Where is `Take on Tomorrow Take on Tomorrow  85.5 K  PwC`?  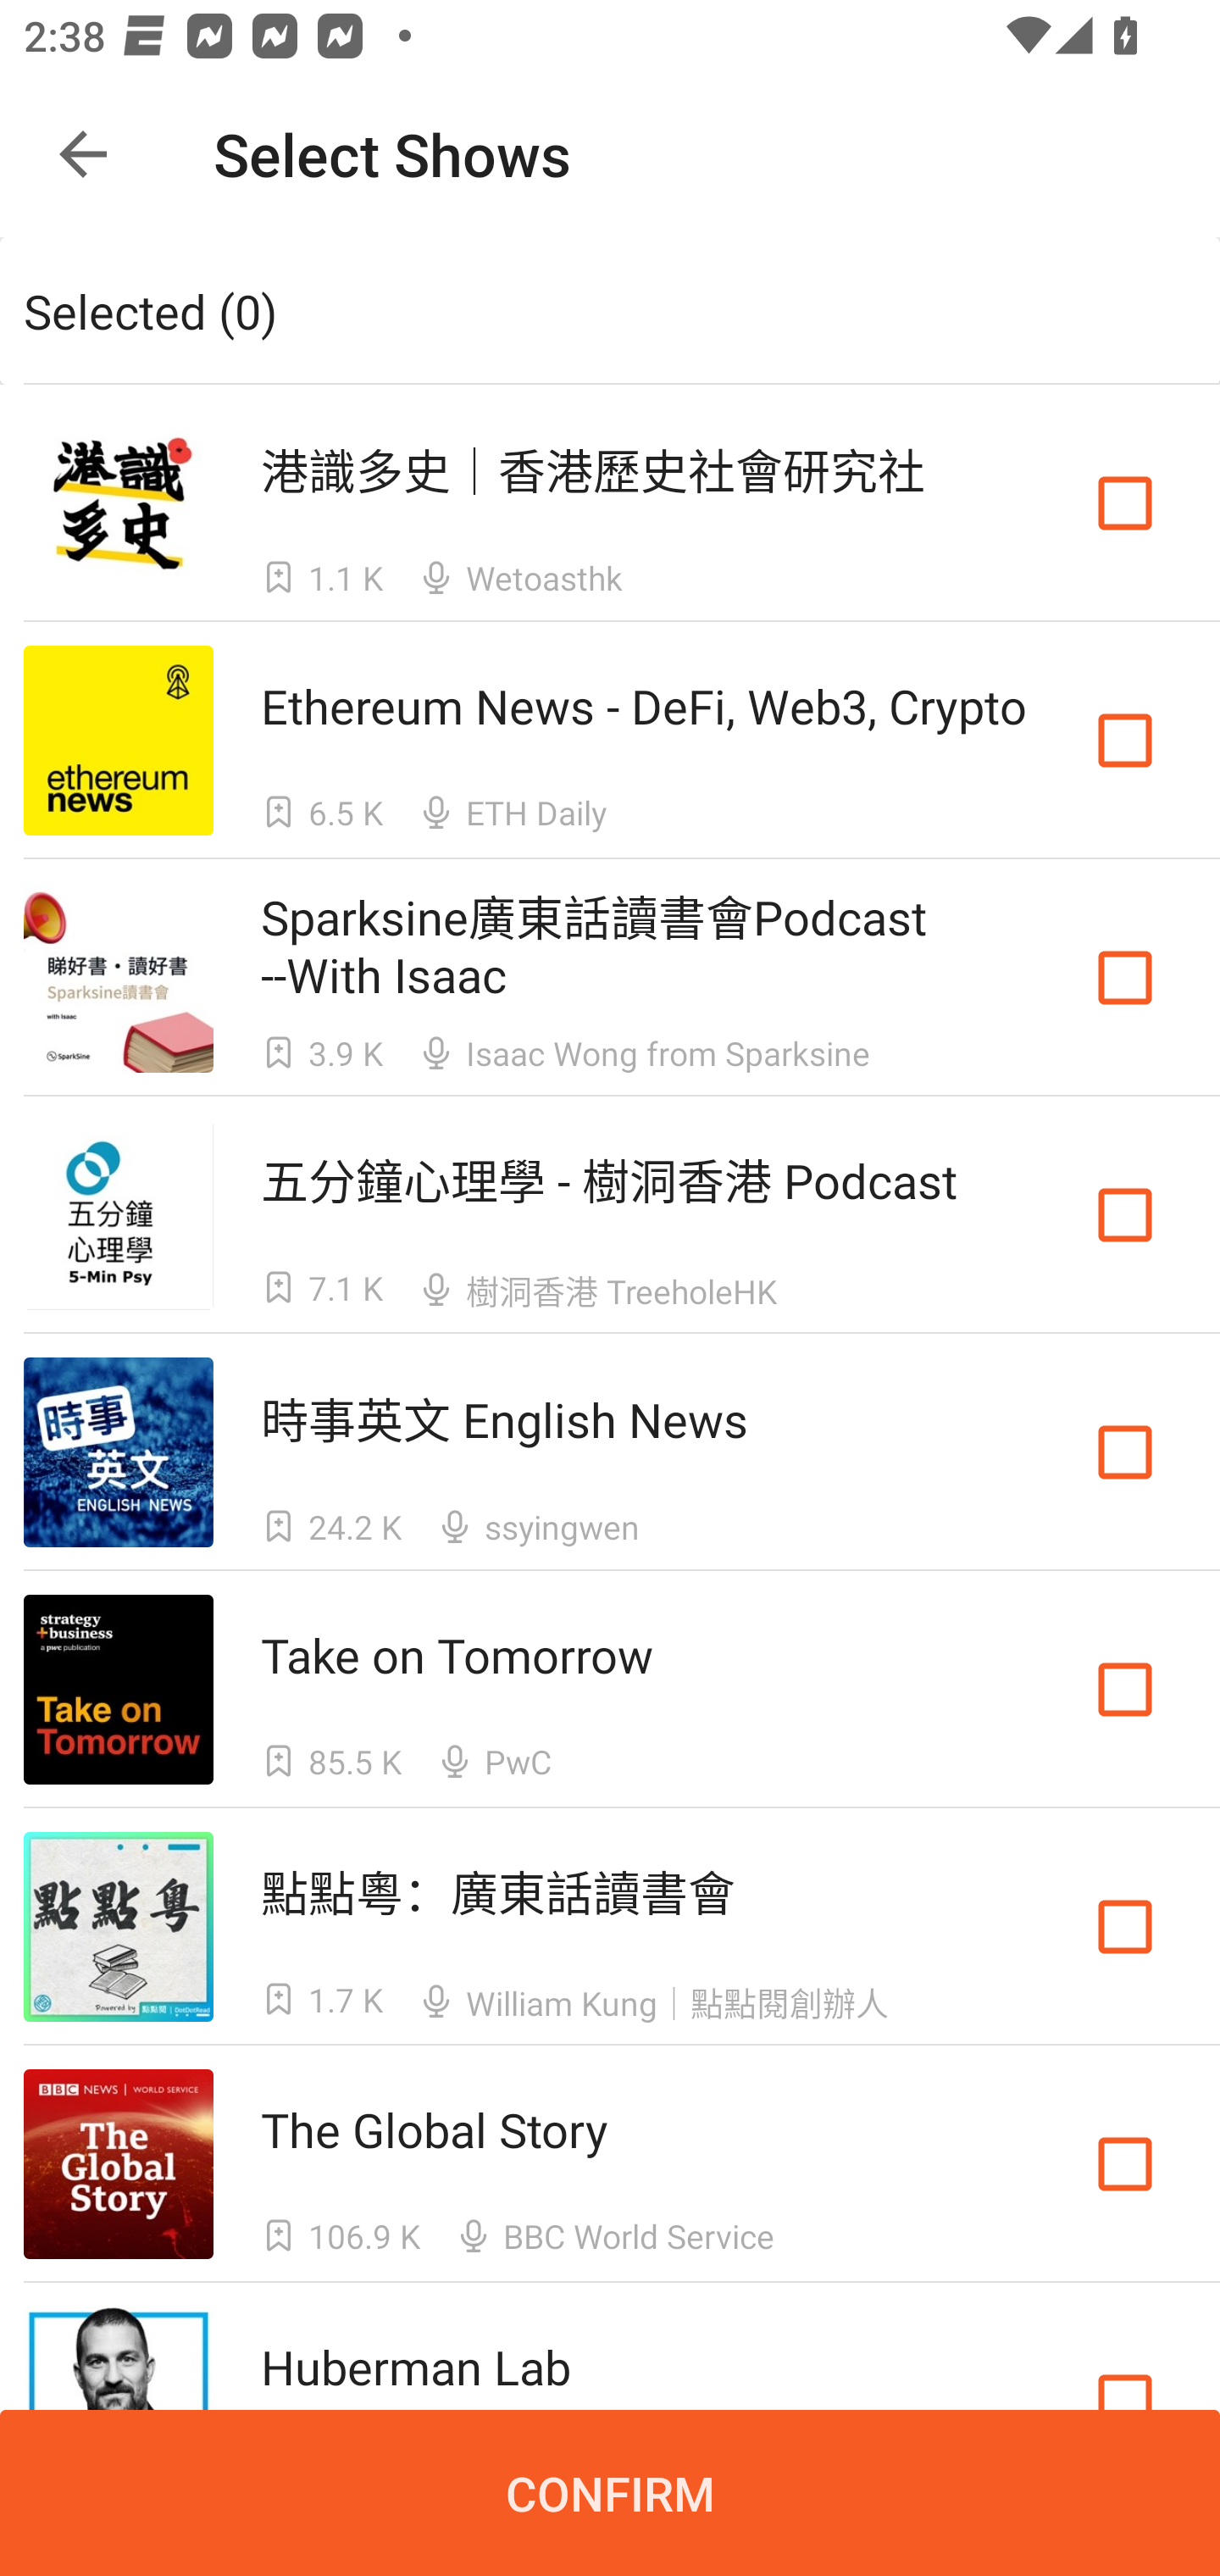 Take on Tomorrow Take on Tomorrow  85.5 K  PwC is located at coordinates (610, 1690).